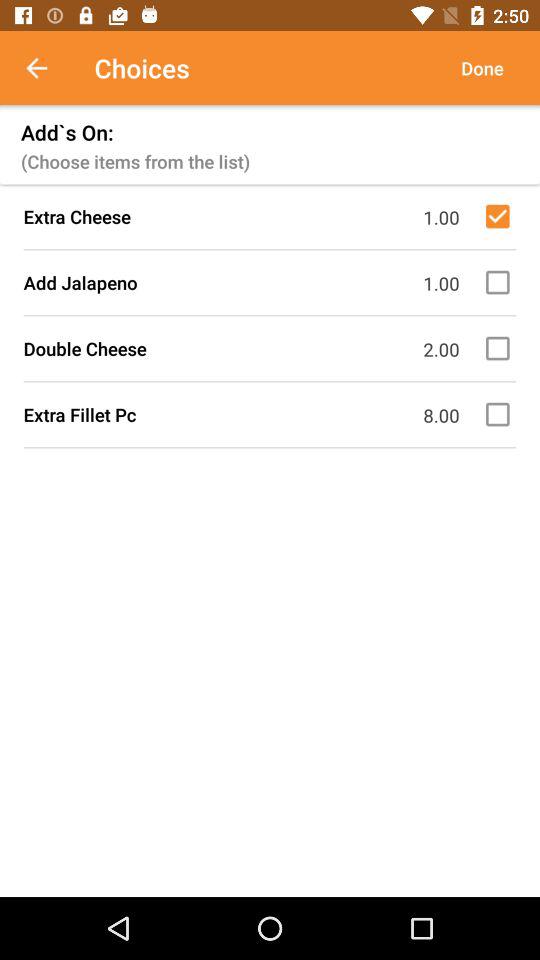 This screenshot has width=540, height=960. Describe the element at coordinates (482, 68) in the screenshot. I see `select icon above extra cheese` at that location.